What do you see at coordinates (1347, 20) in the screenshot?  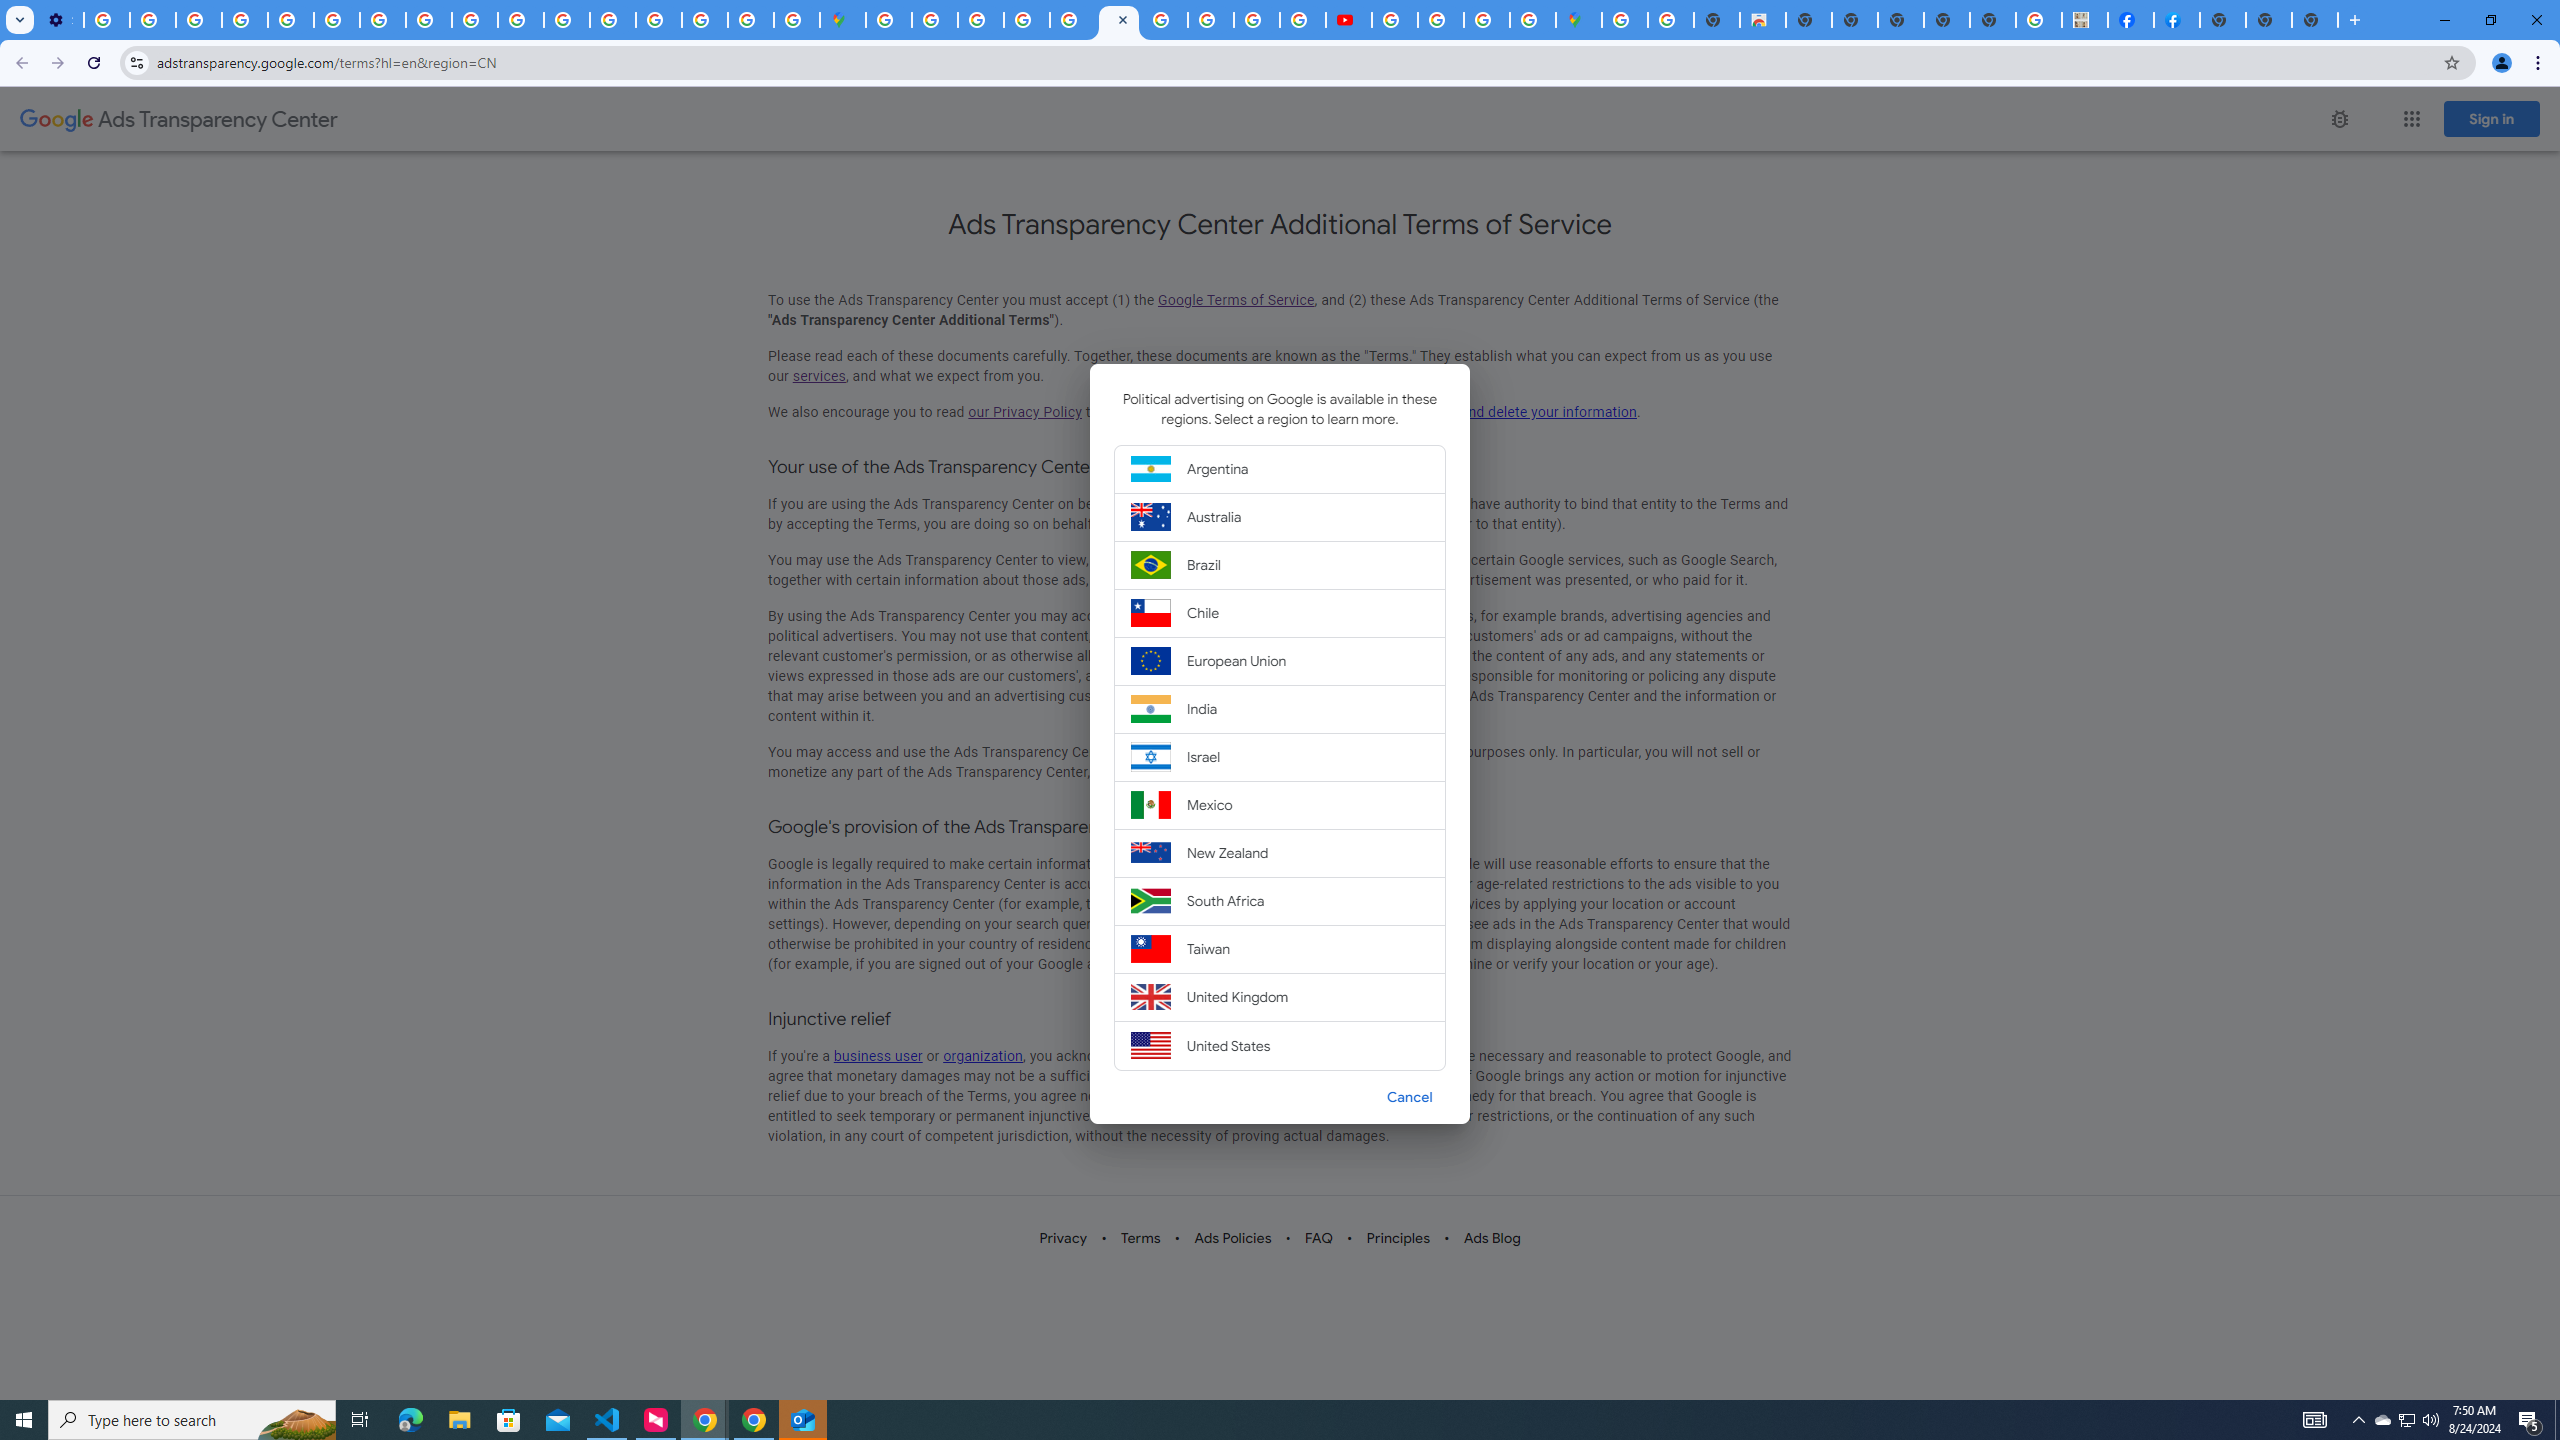 I see `Subscriptions - YouTube` at bounding box center [1347, 20].